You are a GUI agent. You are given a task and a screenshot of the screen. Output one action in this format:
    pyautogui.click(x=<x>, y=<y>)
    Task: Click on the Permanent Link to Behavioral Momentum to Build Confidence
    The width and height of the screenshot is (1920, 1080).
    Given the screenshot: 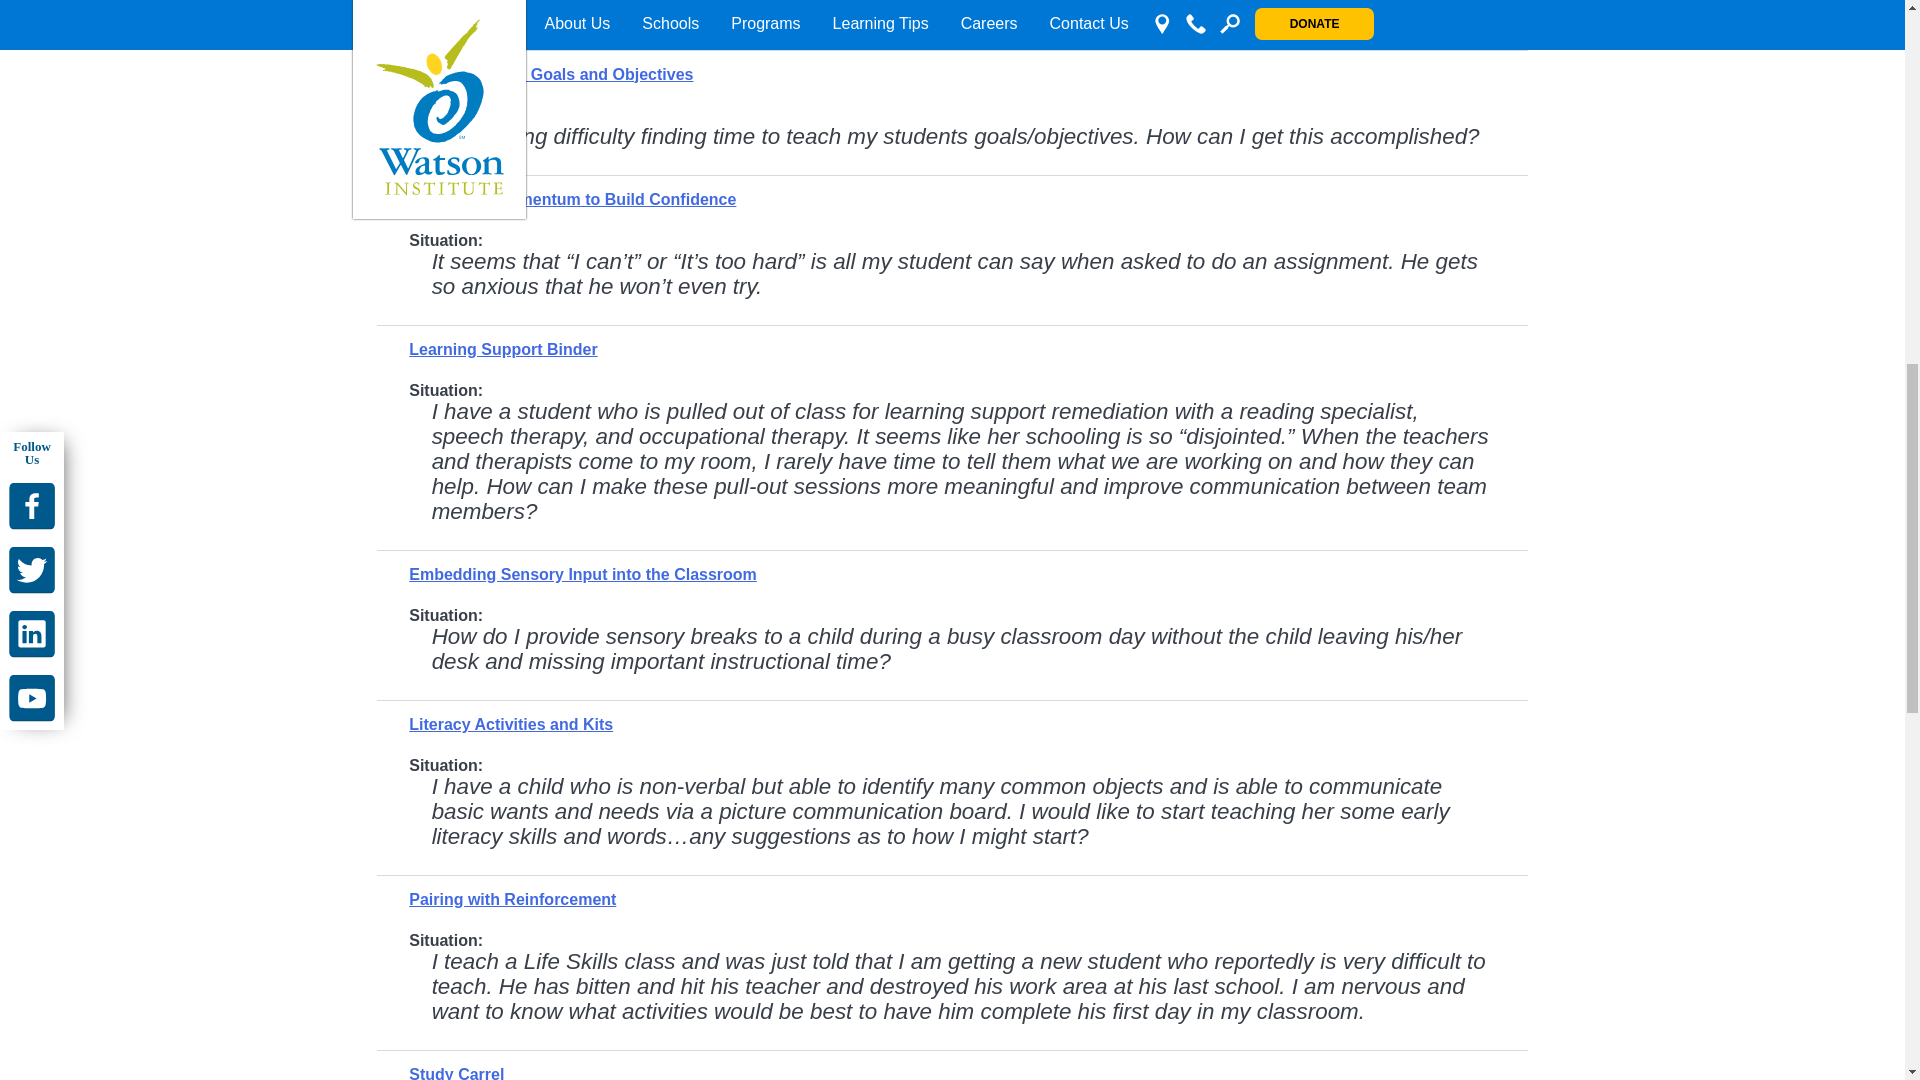 What is the action you would take?
    pyautogui.click(x=572, y=200)
    